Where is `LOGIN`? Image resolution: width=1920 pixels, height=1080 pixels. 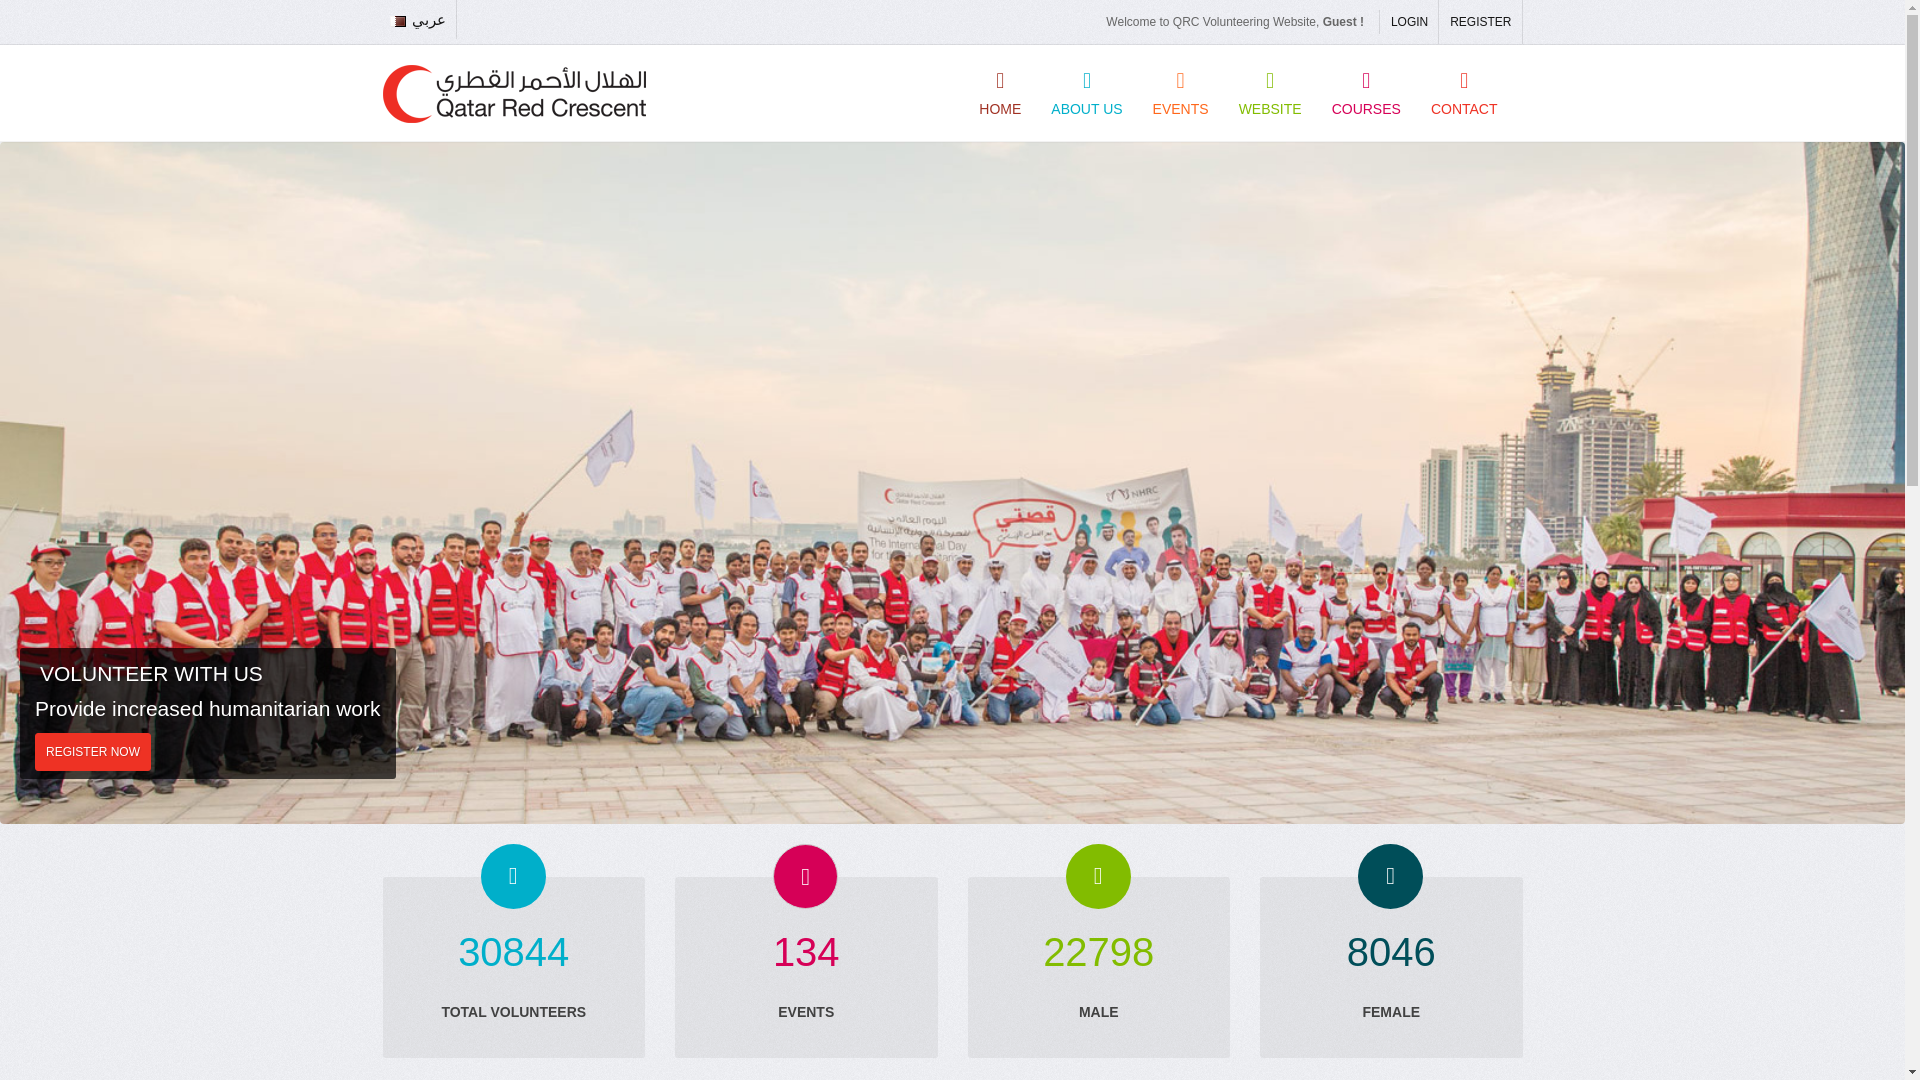
LOGIN is located at coordinates (1409, 22).